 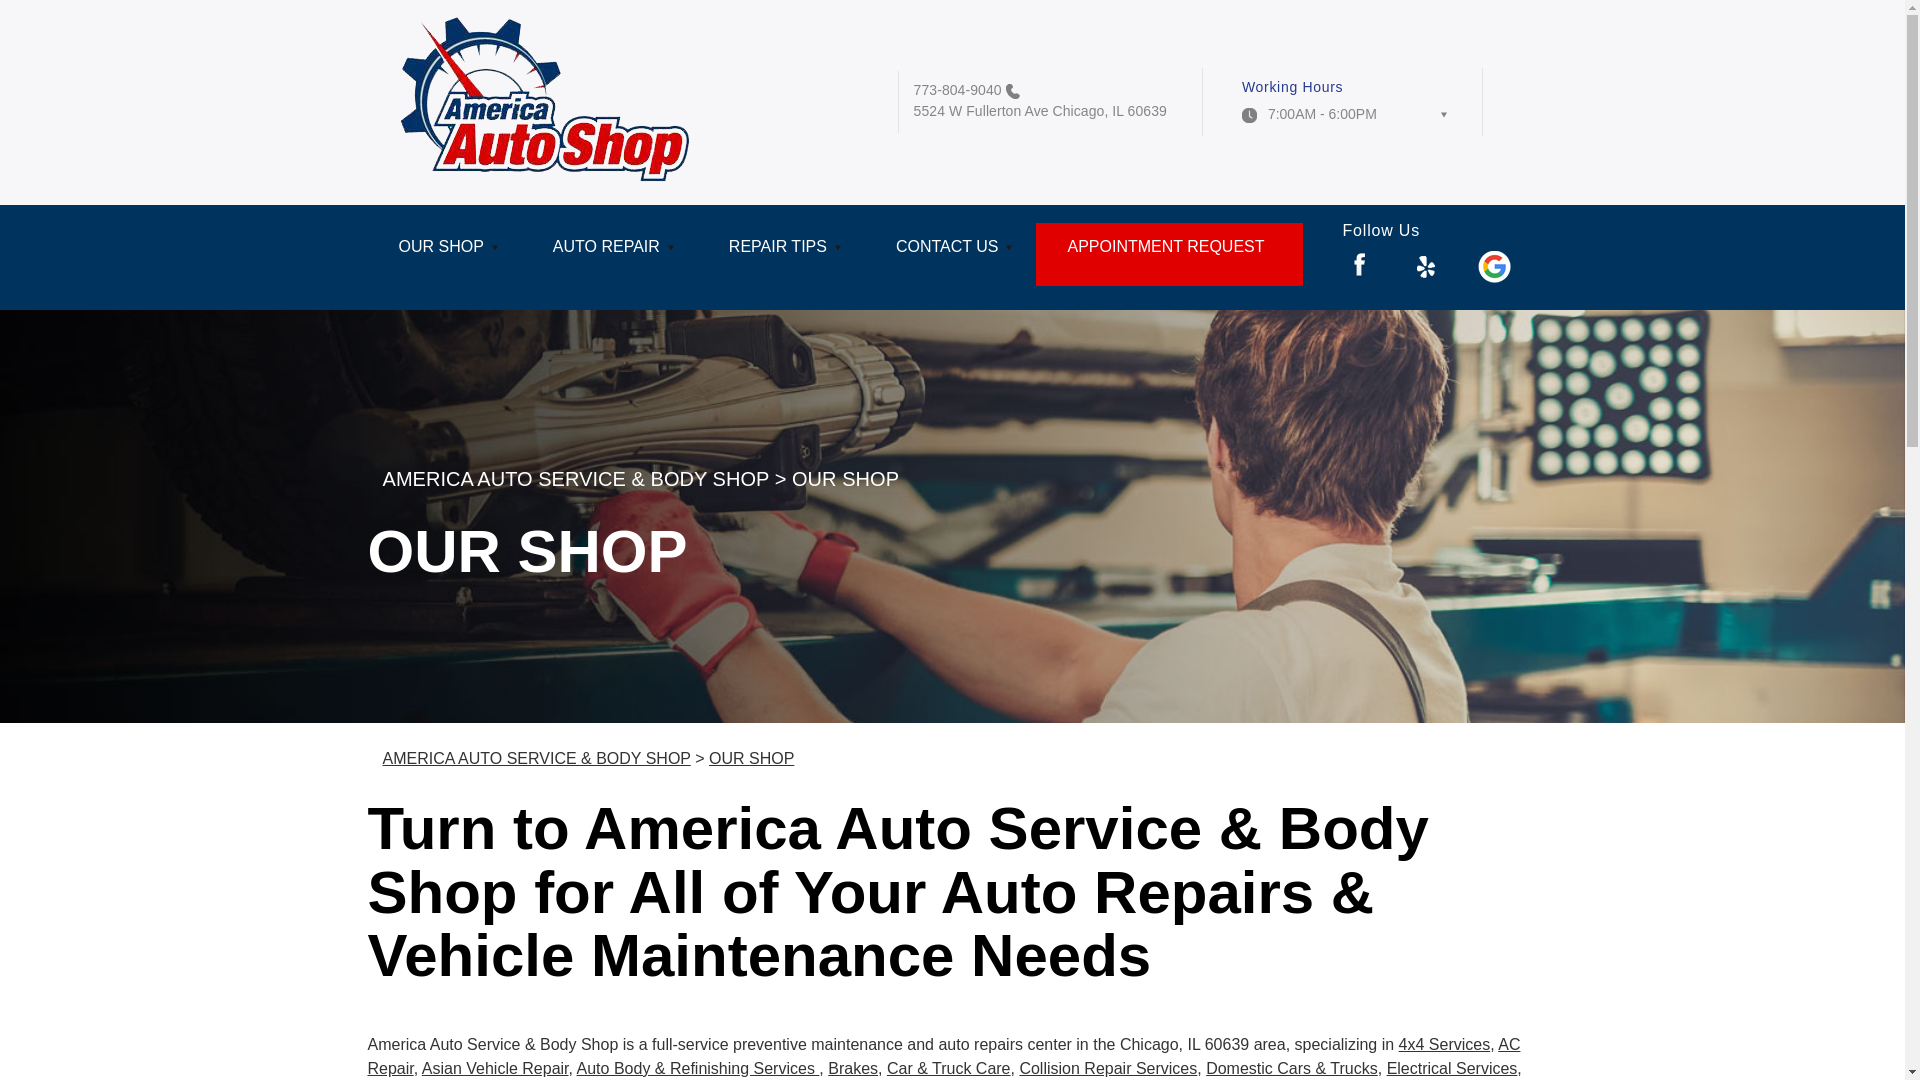 What do you see at coordinates (1344, 120) in the screenshot?
I see `7:00AM - 6:00PM` at bounding box center [1344, 120].